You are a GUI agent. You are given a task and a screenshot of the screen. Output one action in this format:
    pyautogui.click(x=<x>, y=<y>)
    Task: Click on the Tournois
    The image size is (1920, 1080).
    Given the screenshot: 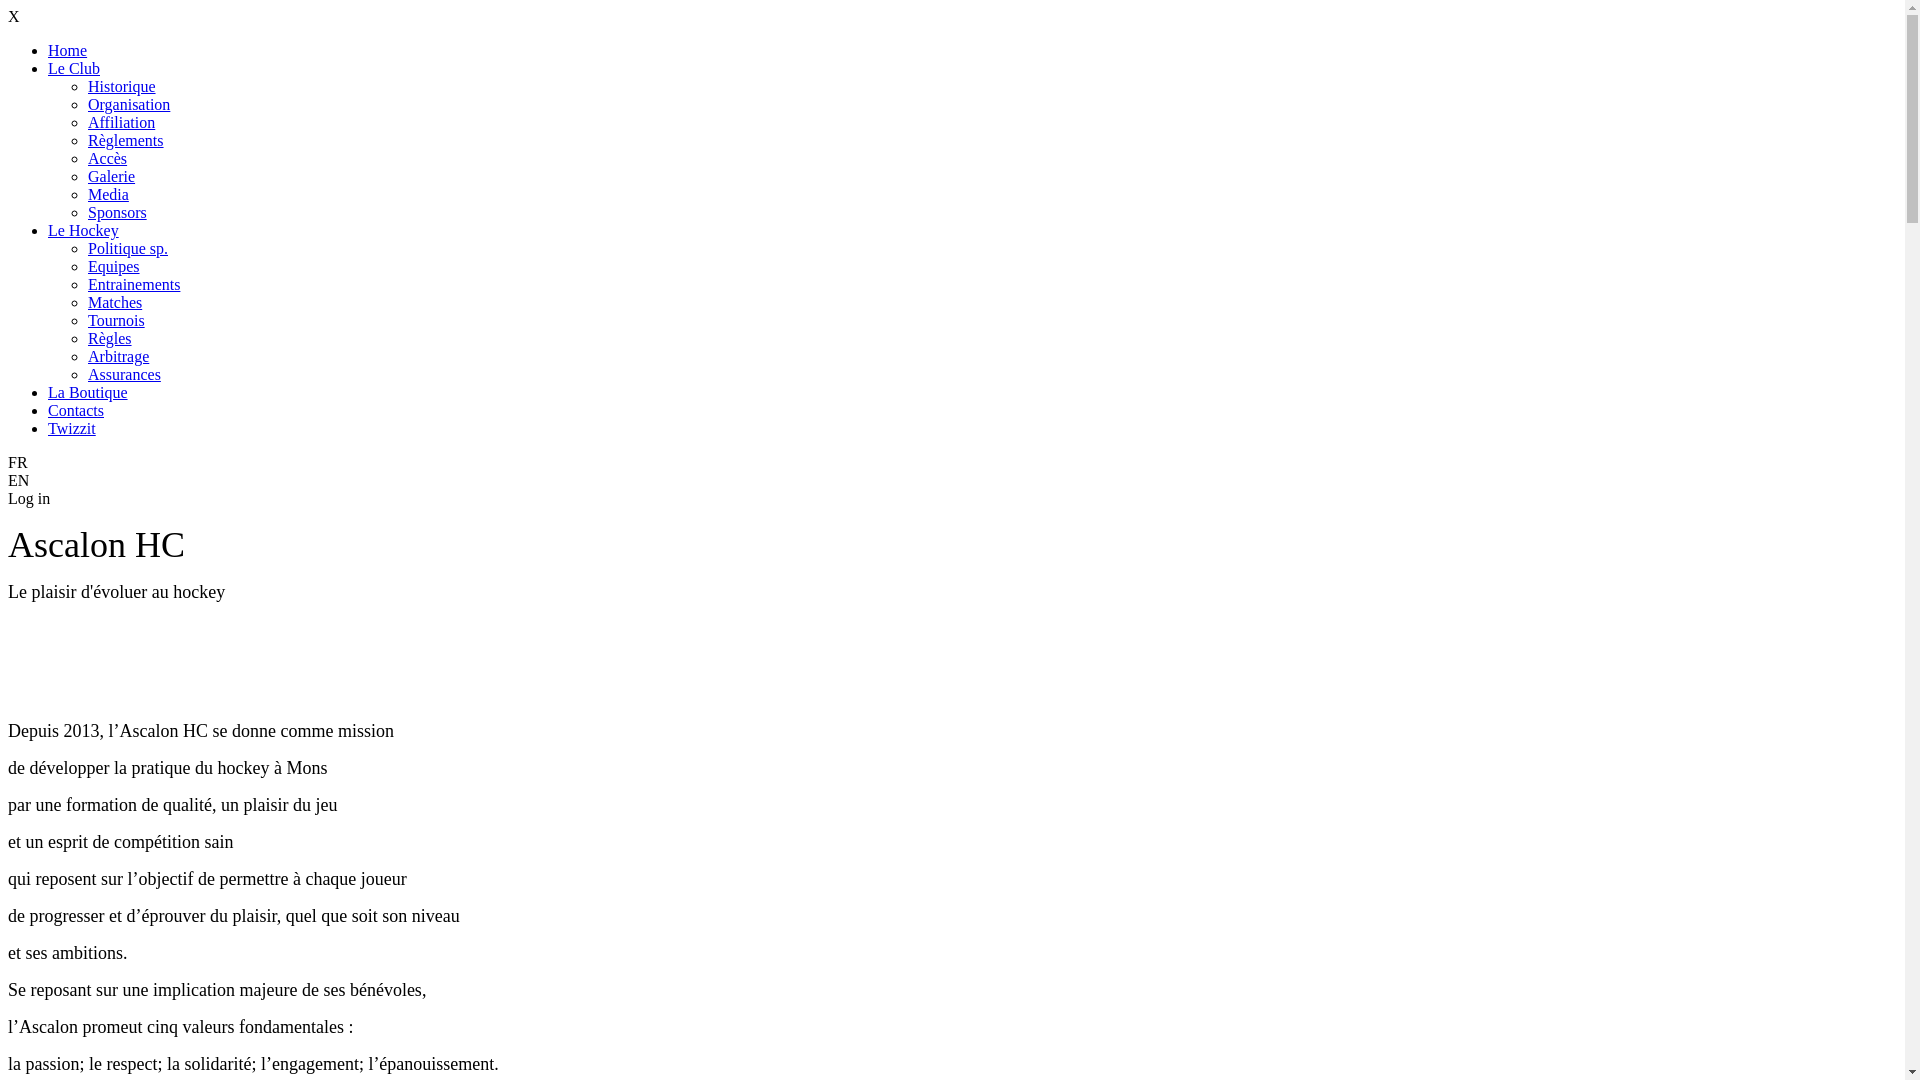 What is the action you would take?
    pyautogui.click(x=116, y=320)
    